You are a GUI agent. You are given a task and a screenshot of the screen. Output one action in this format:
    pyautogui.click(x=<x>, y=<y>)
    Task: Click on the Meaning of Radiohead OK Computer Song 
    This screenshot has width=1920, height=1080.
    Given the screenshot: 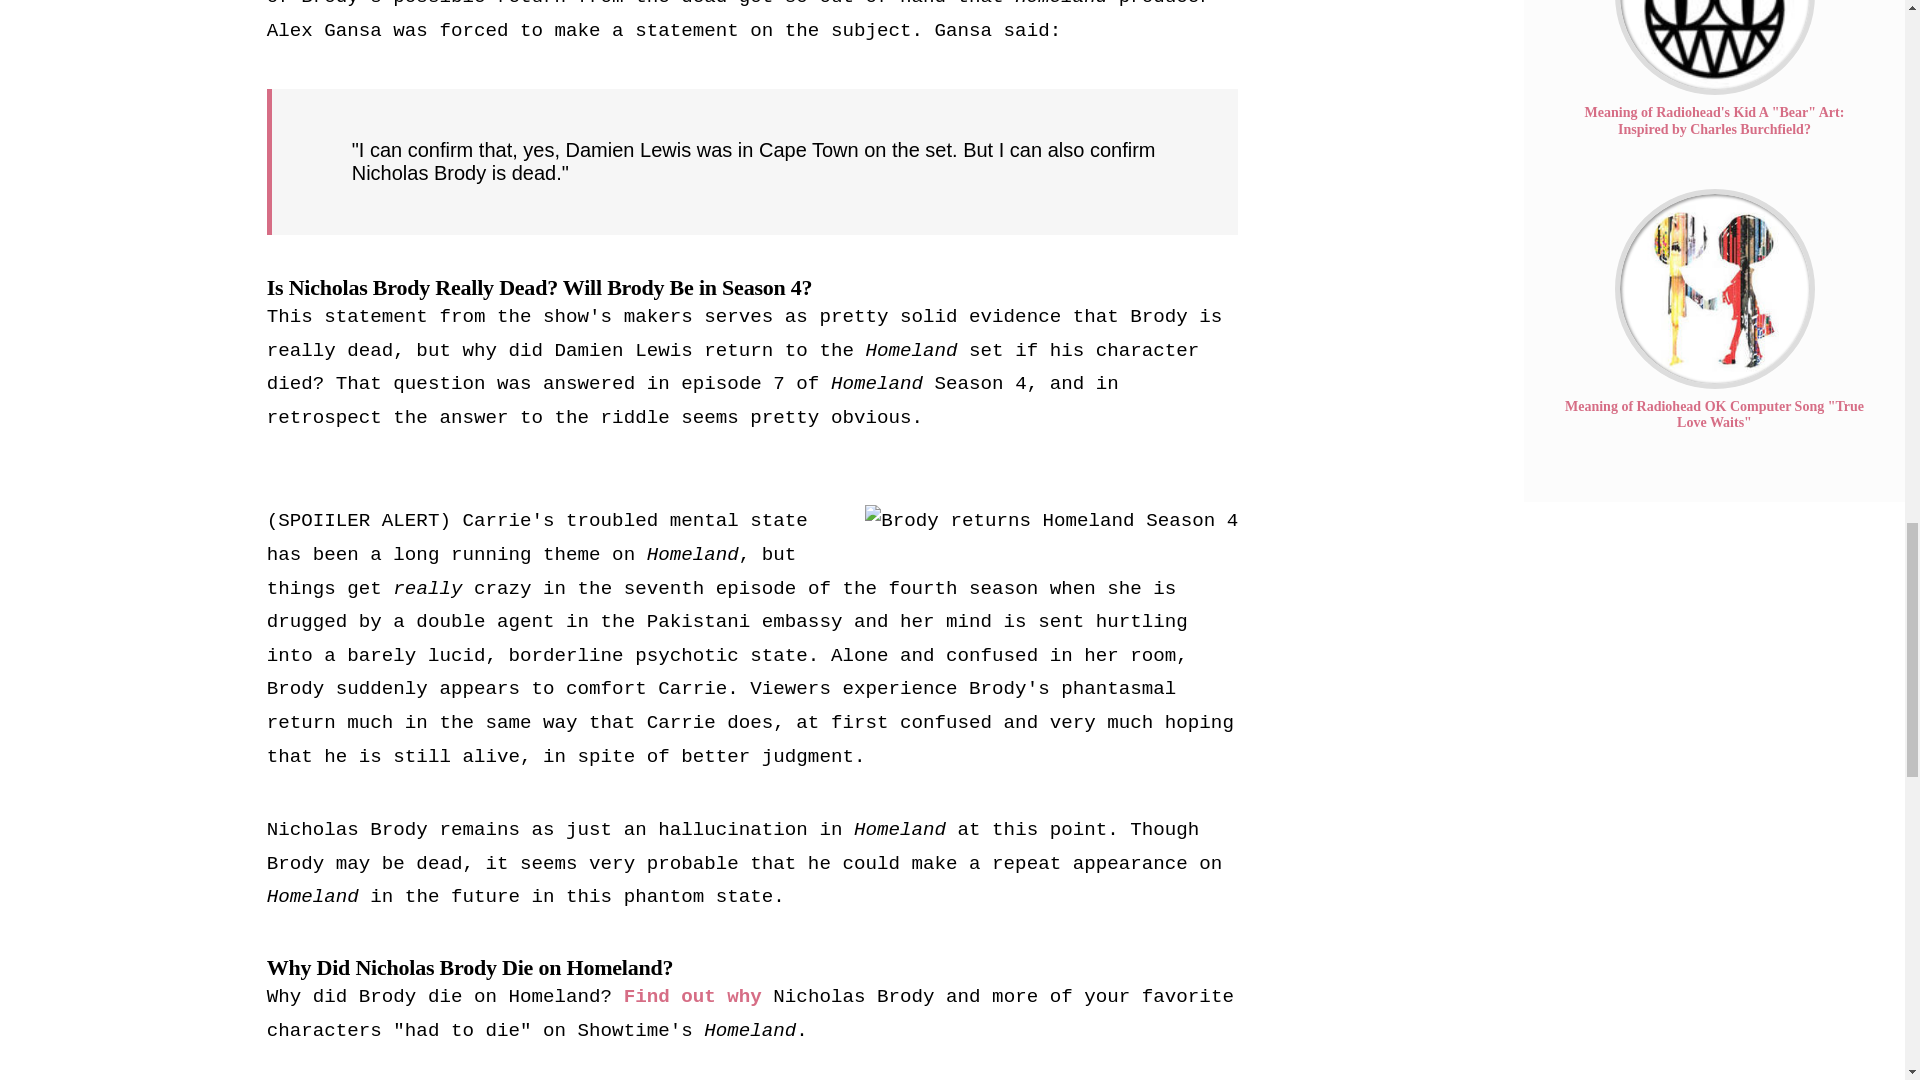 What is the action you would take?
    pyautogui.click(x=1714, y=288)
    